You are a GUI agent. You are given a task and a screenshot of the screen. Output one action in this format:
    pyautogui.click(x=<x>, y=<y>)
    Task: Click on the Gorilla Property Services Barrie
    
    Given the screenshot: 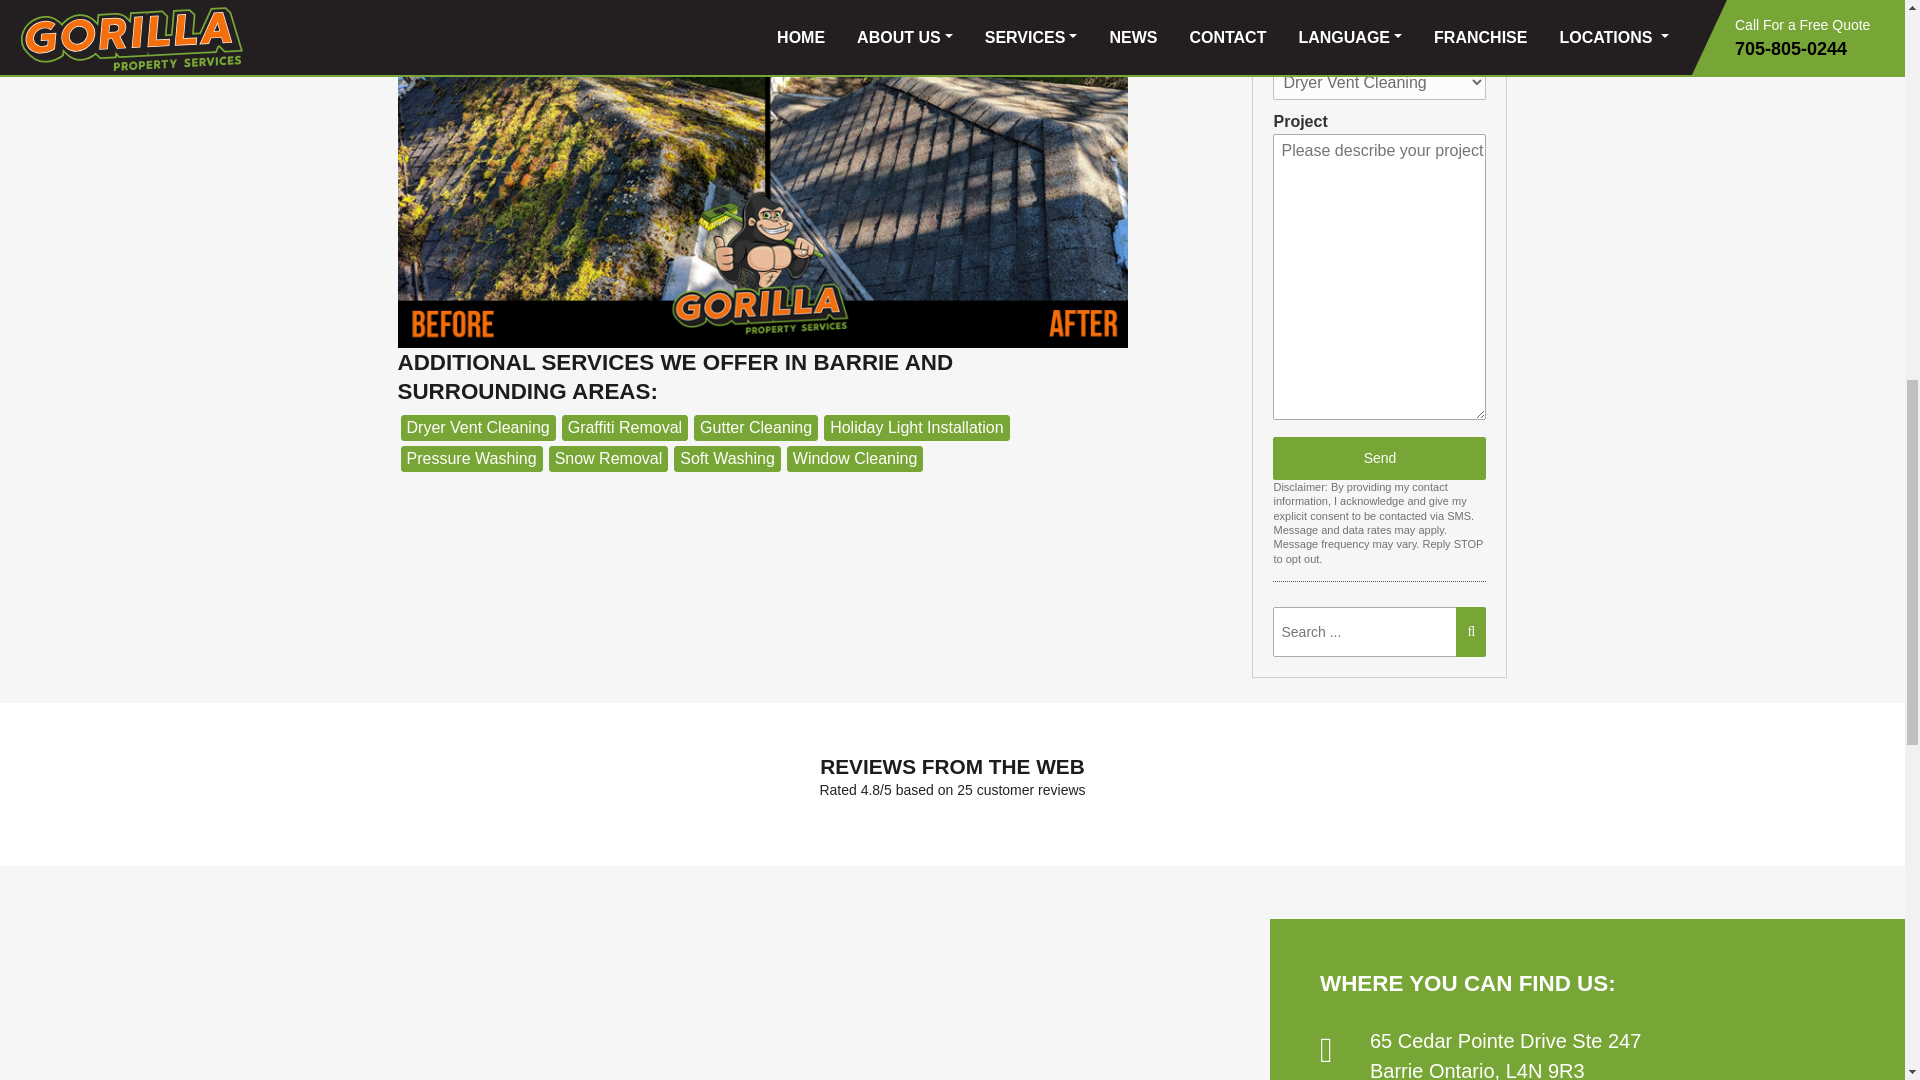 What is the action you would take?
    pyautogui.click(x=634, y=998)
    